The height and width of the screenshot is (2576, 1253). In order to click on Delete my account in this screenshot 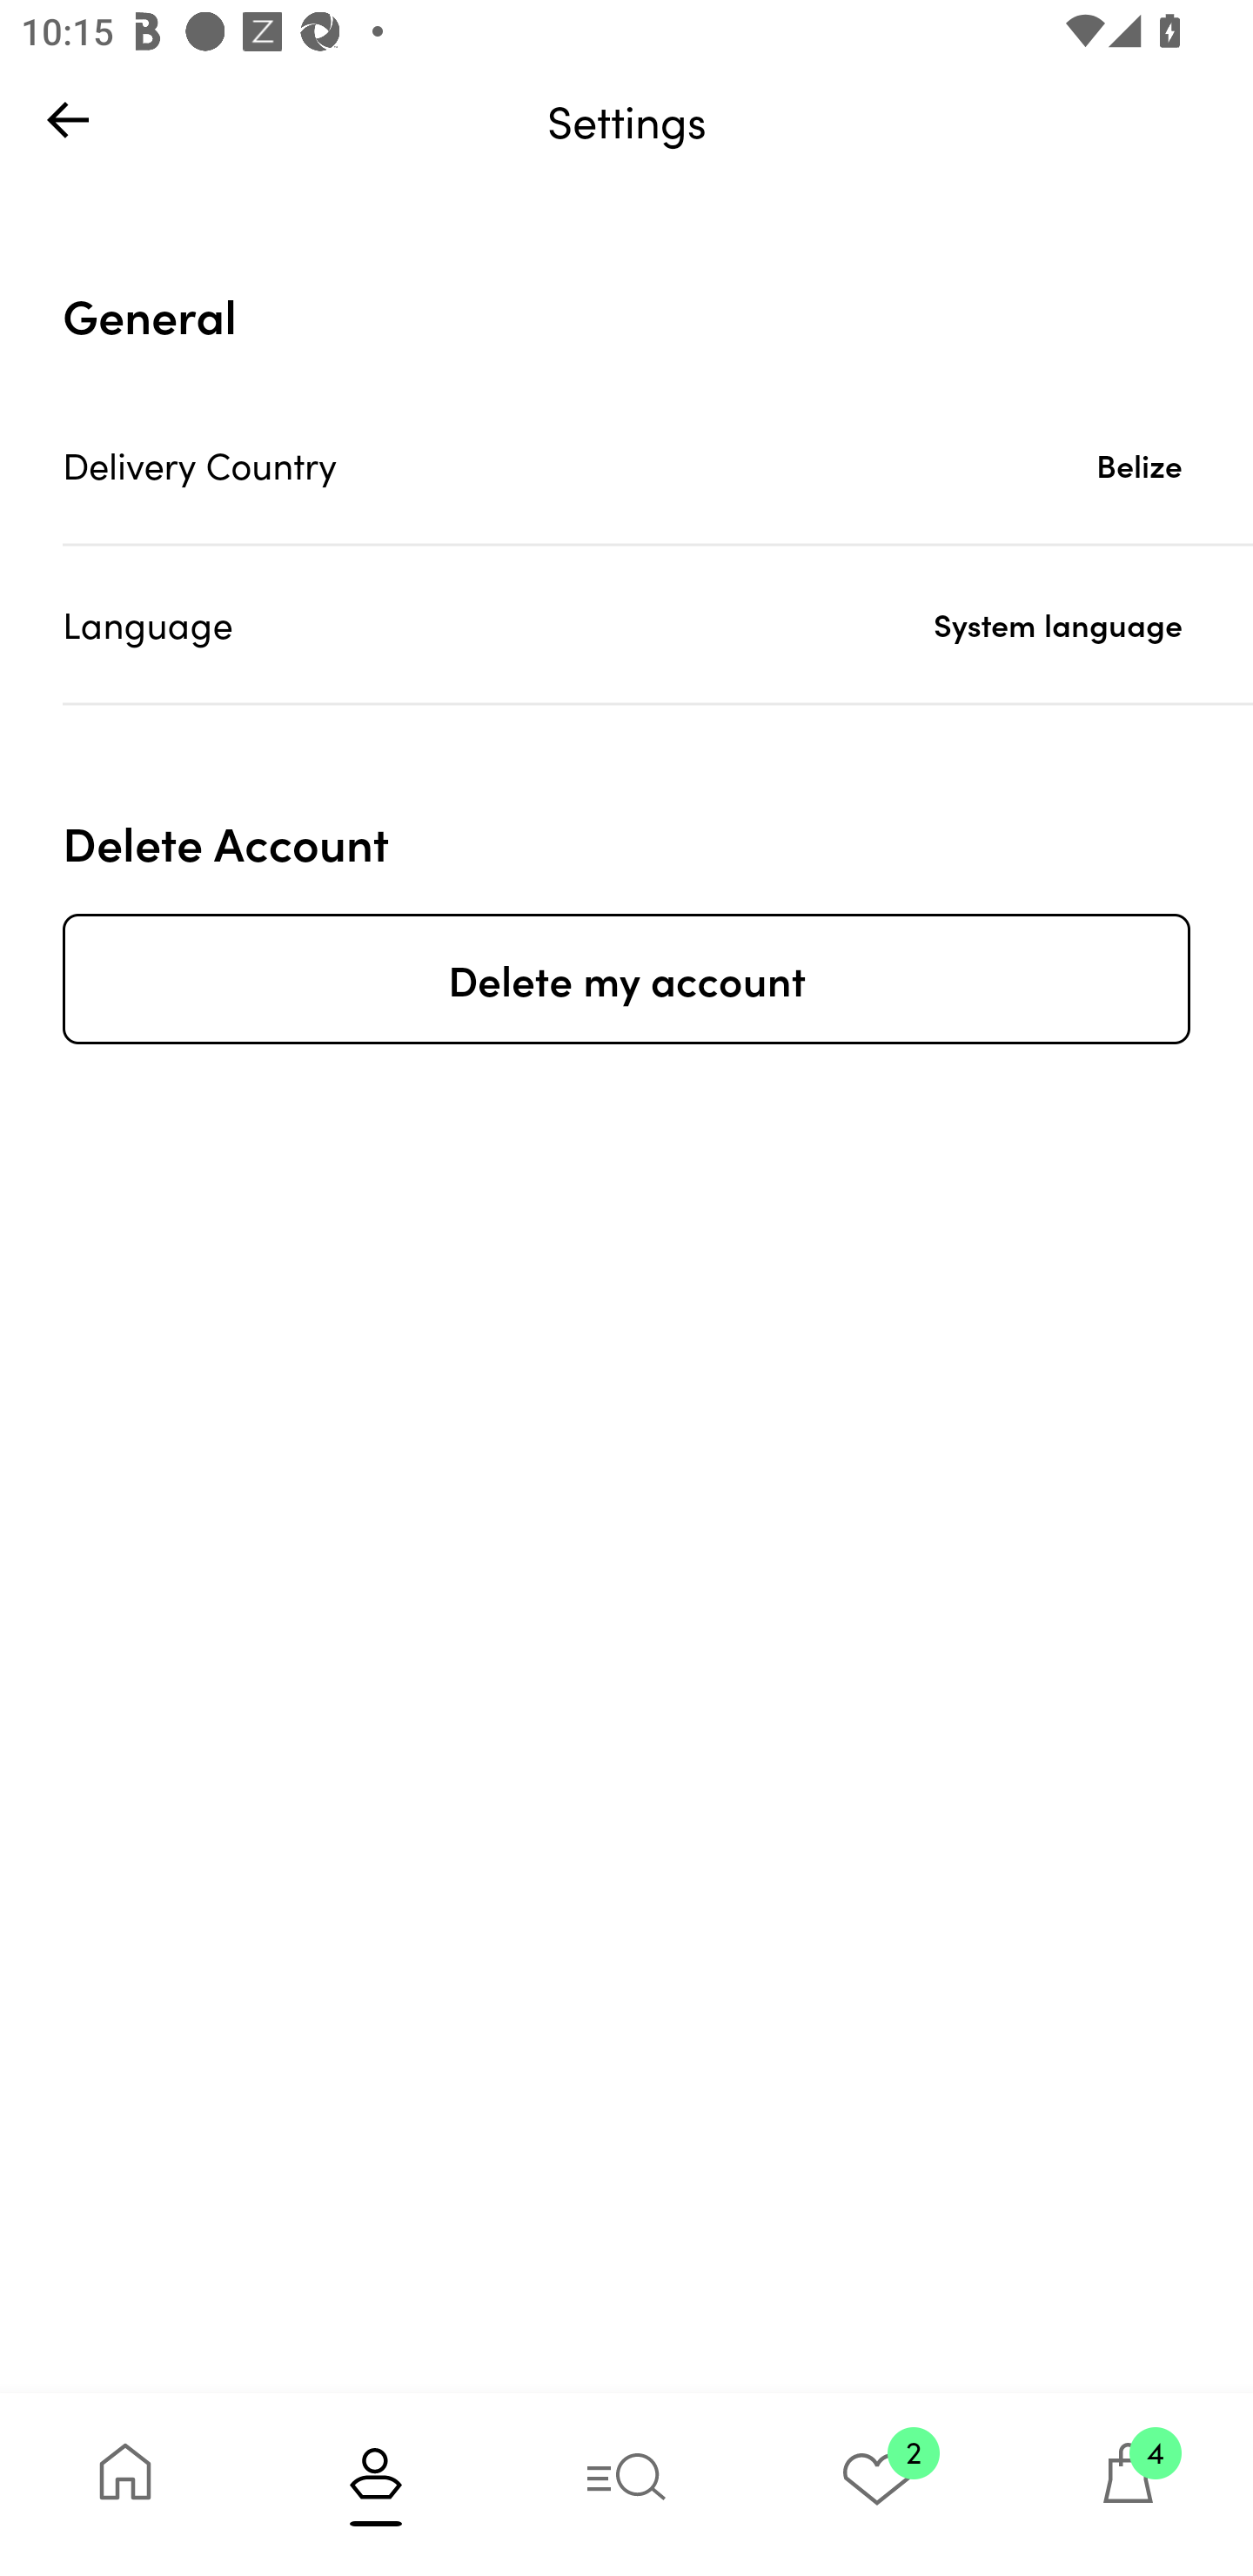, I will do `click(626, 978)`.